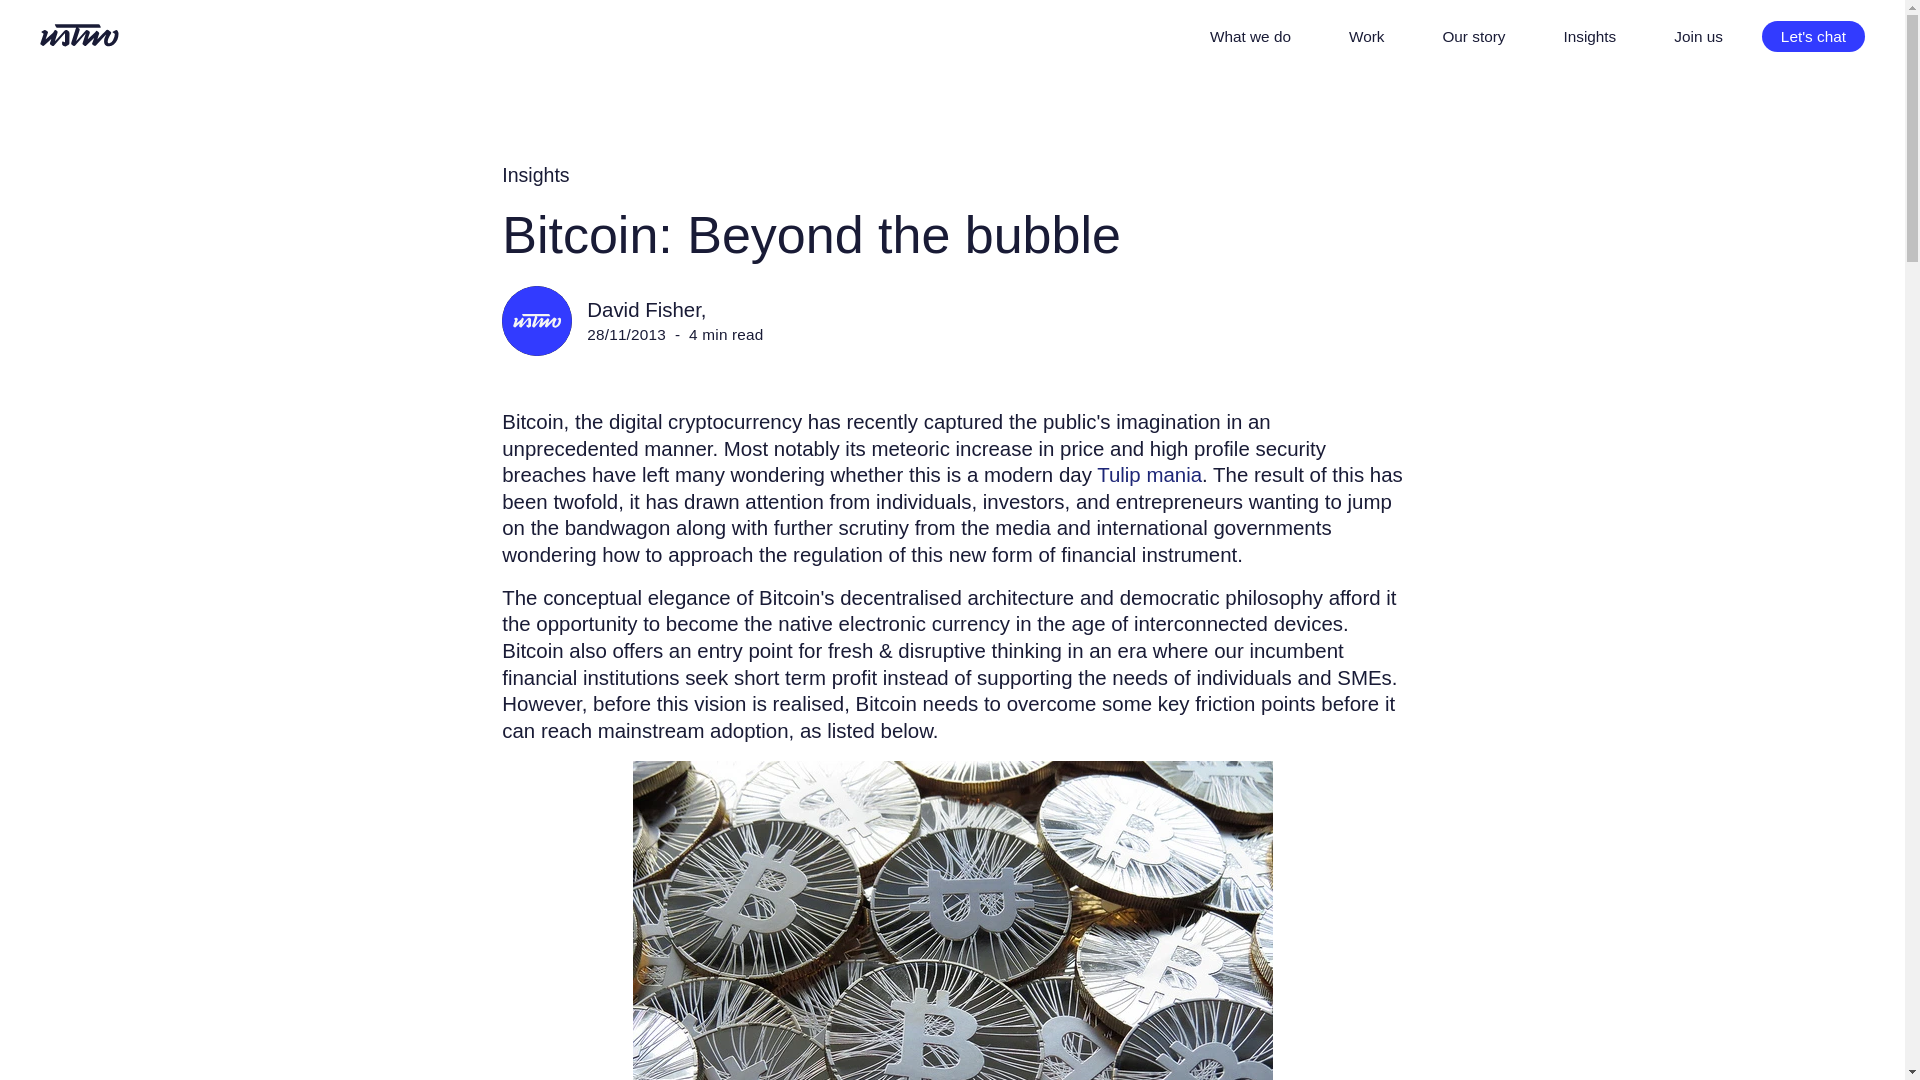  Describe the element at coordinates (534, 175) in the screenshot. I see `Insights` at that location.